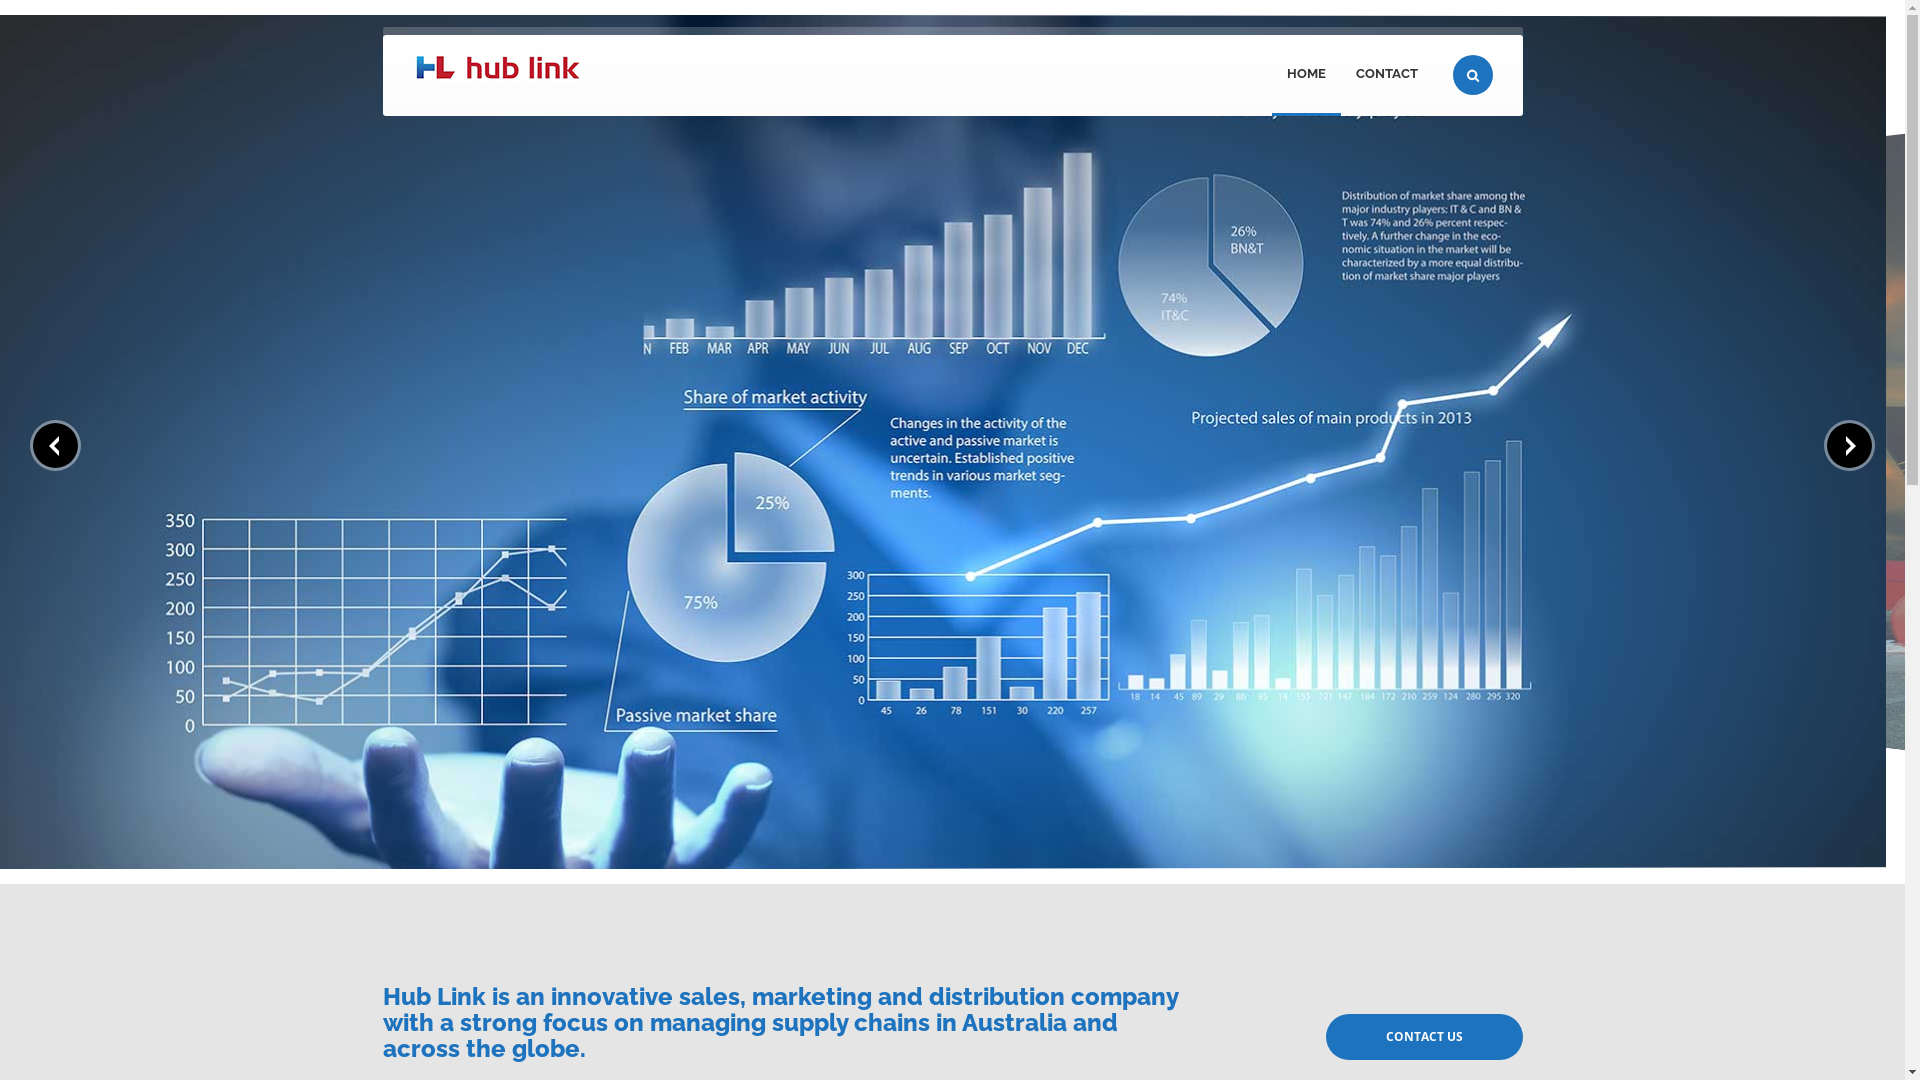 Image resolution: width=1920 pixels, height=1080 pixels. What do you see at coordinates (1306, 76) in the screenshot?
I see `HOME` at bounding box center [1306, 76].